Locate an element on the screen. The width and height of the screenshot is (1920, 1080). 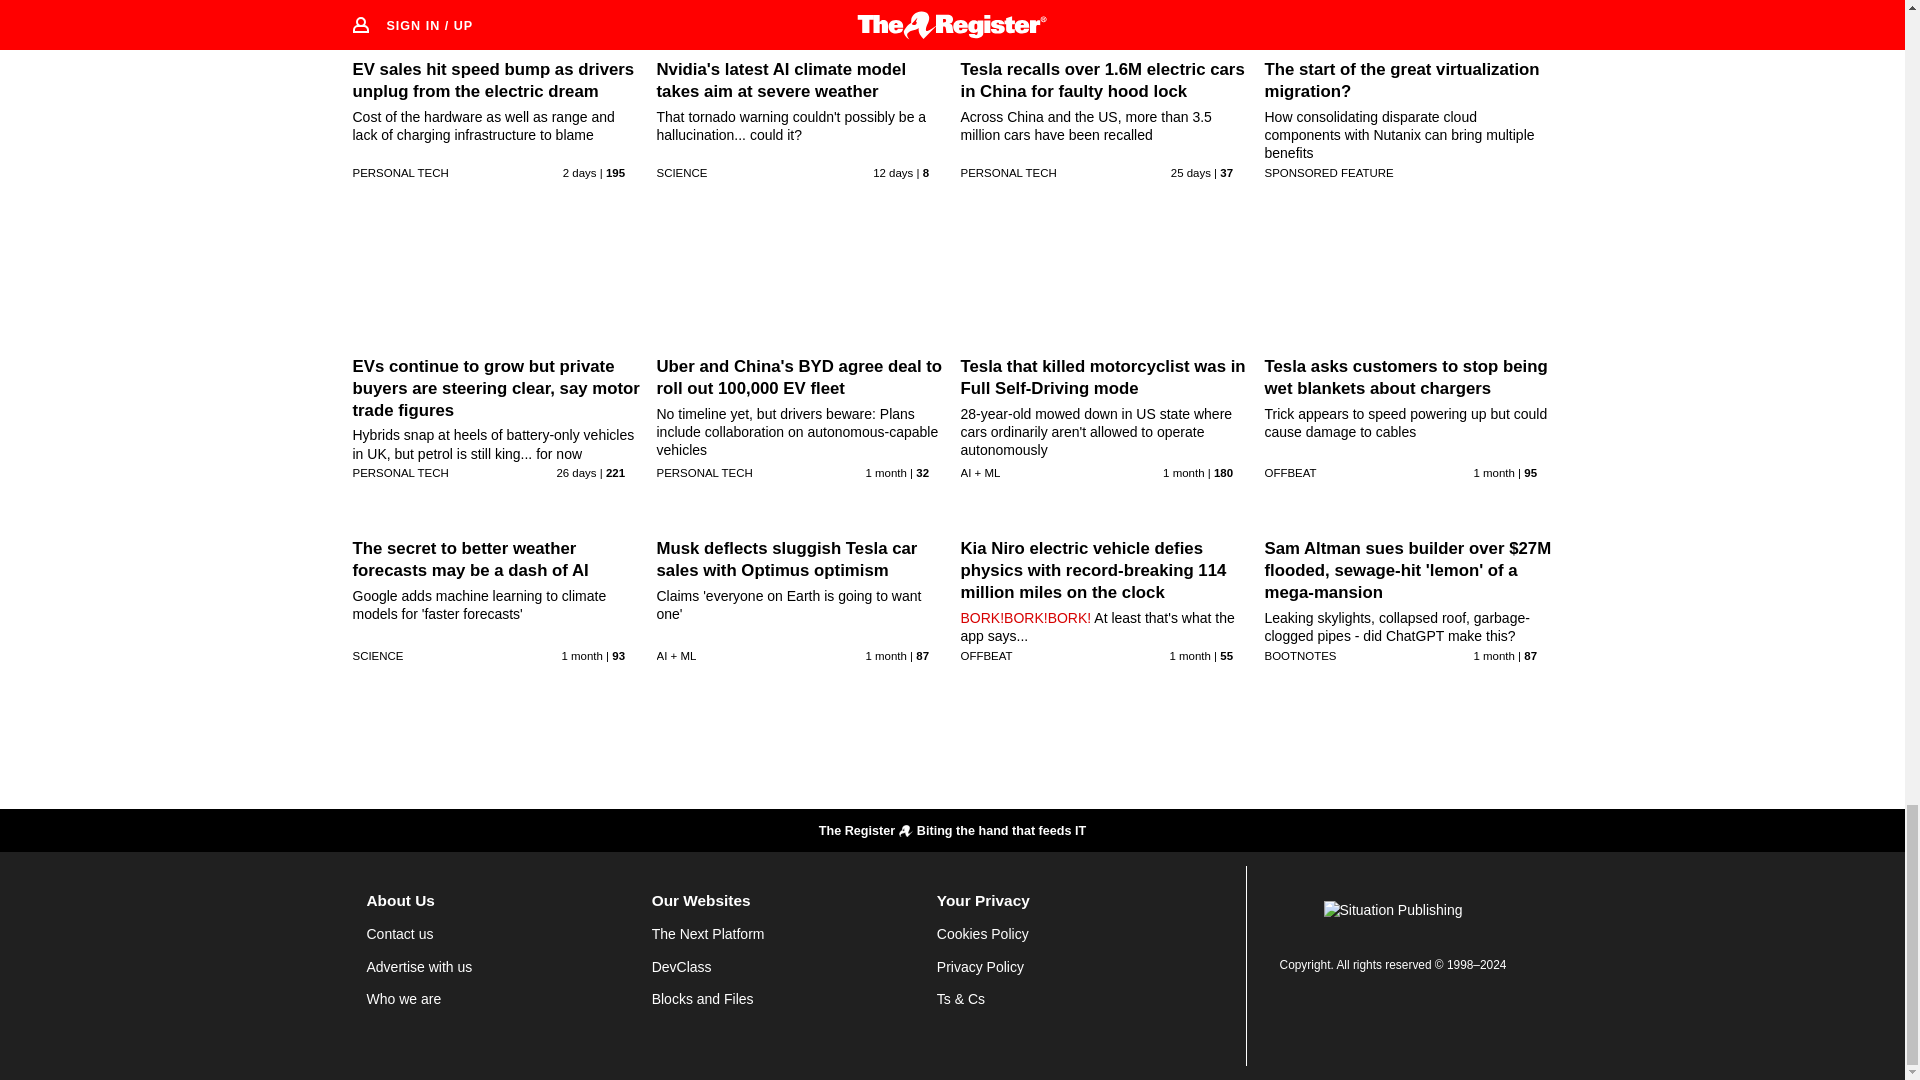
6 Aug 2024 10:42 is located at coordinates (576, 472).